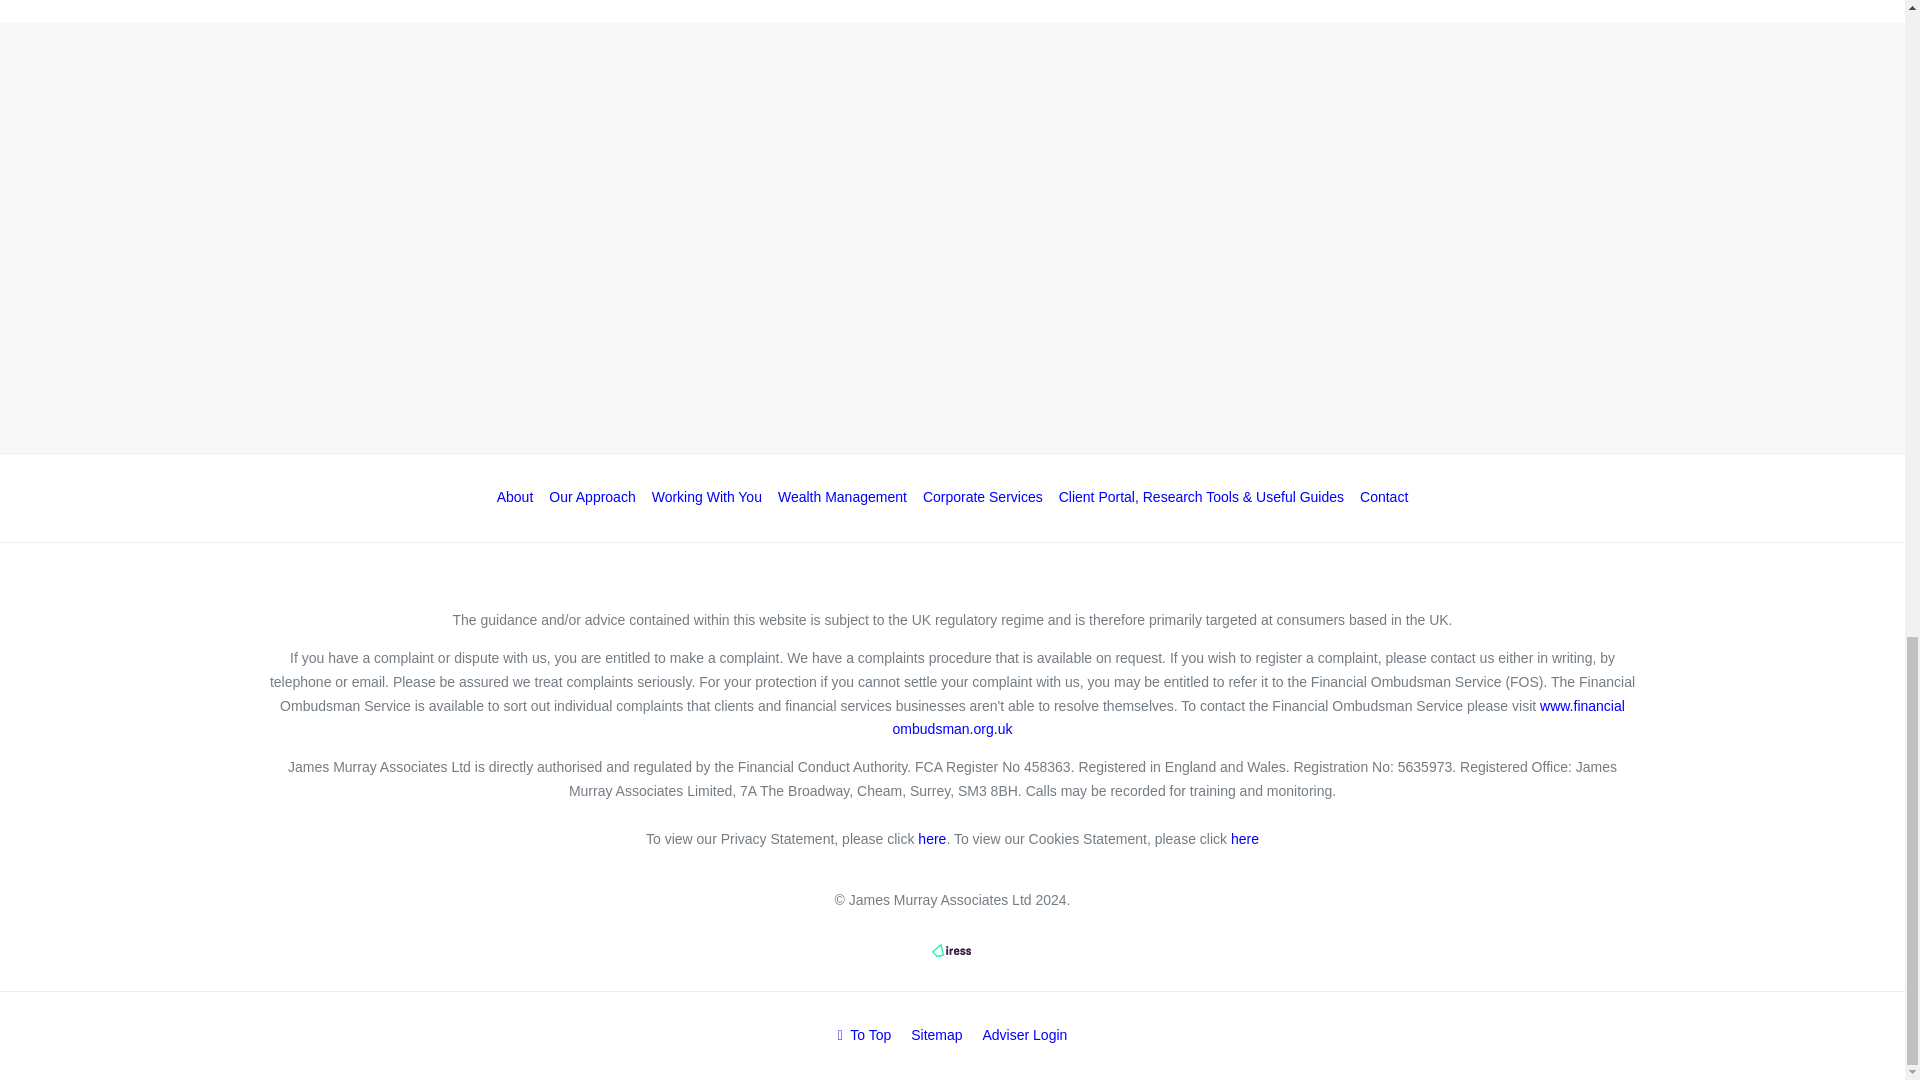  What do you see at coordinates (932, 838) in the screenshot?
I see `Privacy Statement` at bounding box center [932, 838].